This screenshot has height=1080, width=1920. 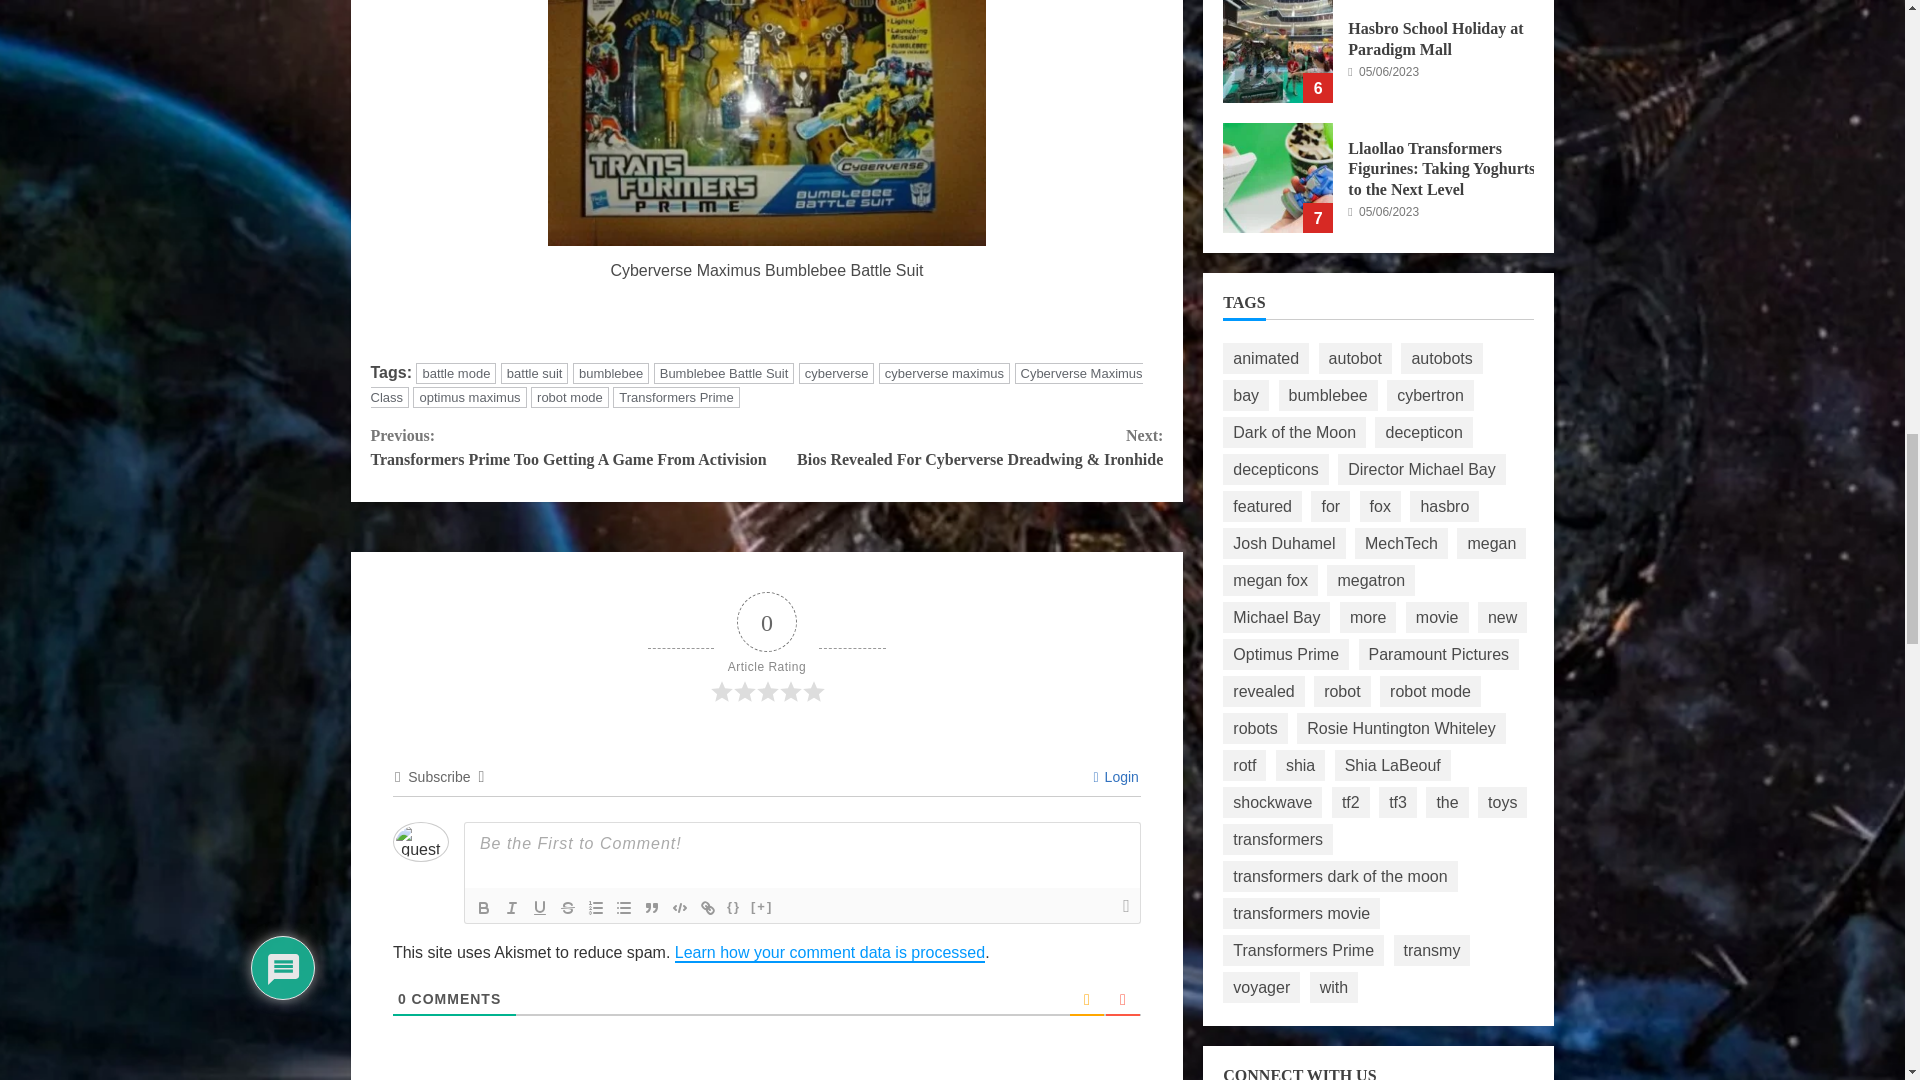 I want to click on Bold, so click(x=484, y=908).